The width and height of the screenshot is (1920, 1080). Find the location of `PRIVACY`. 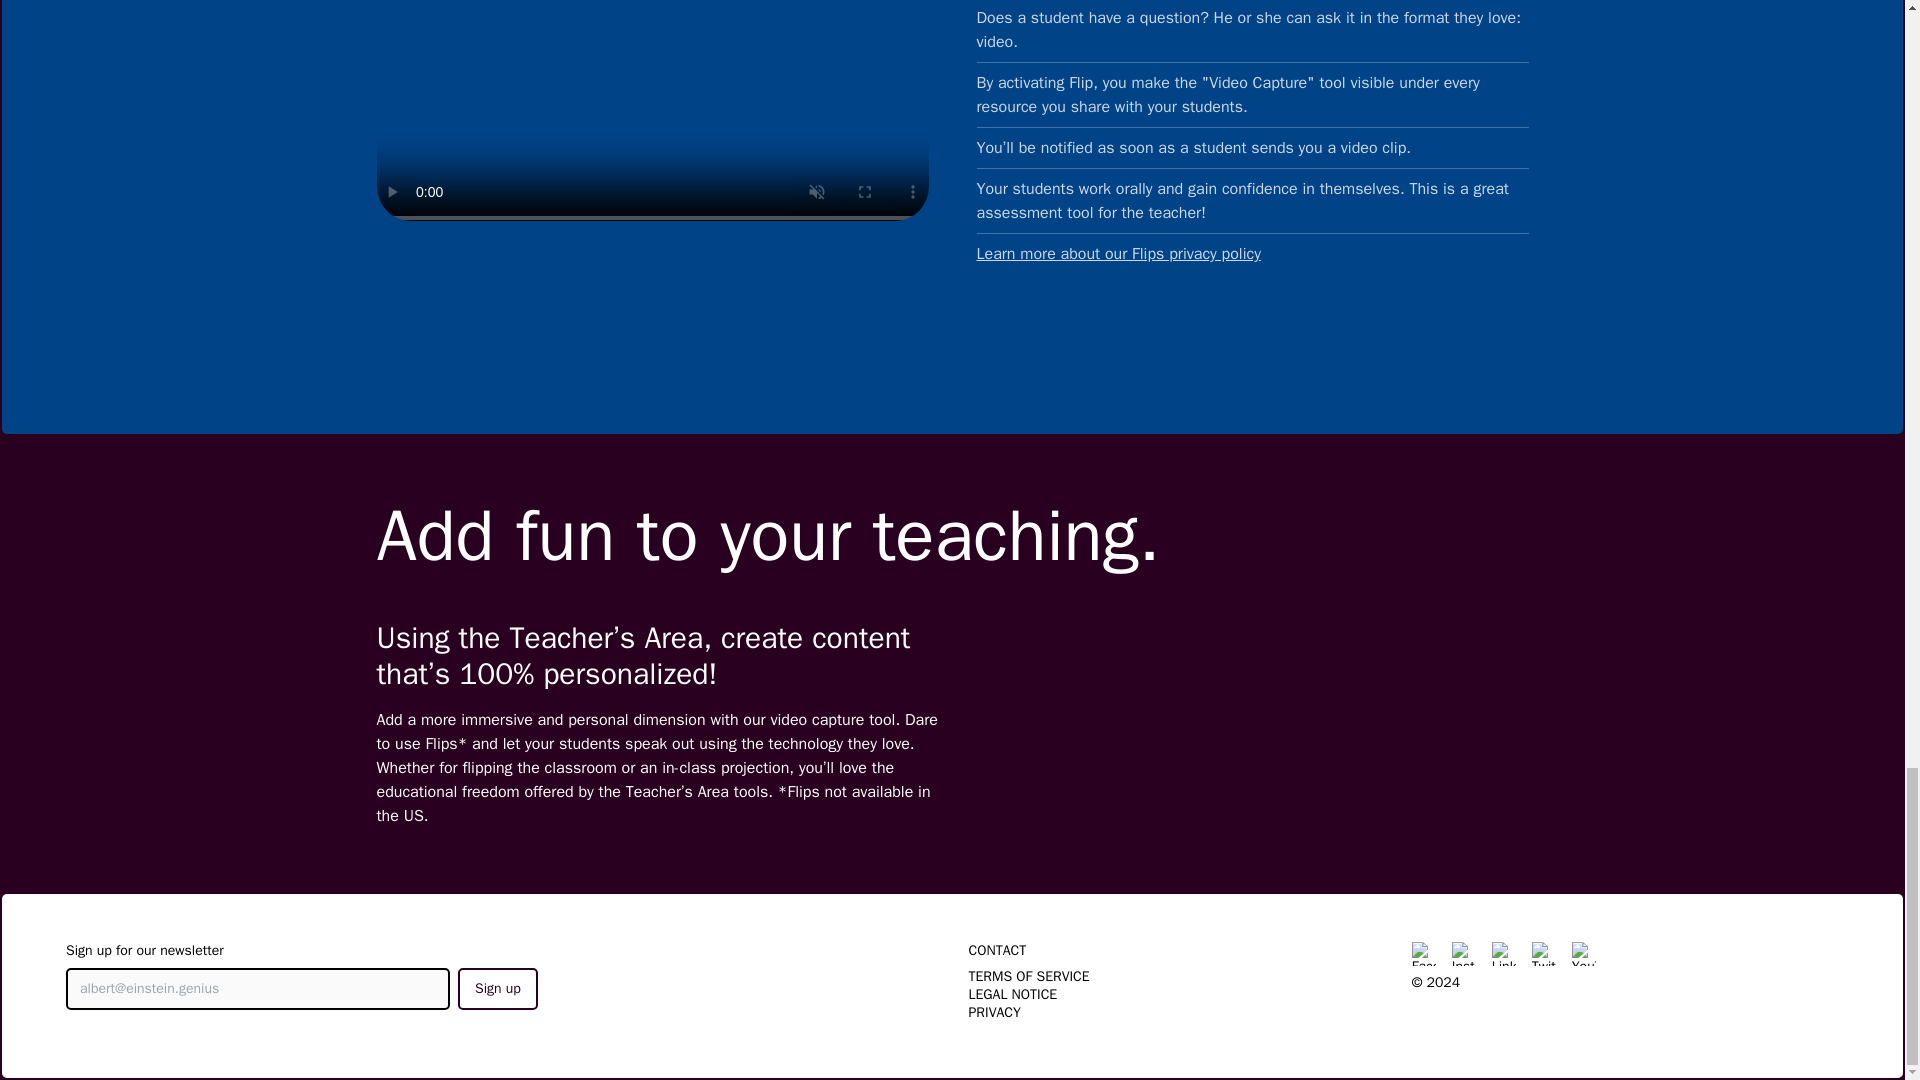

PRIVACY is located at coordinates (993, 1012).